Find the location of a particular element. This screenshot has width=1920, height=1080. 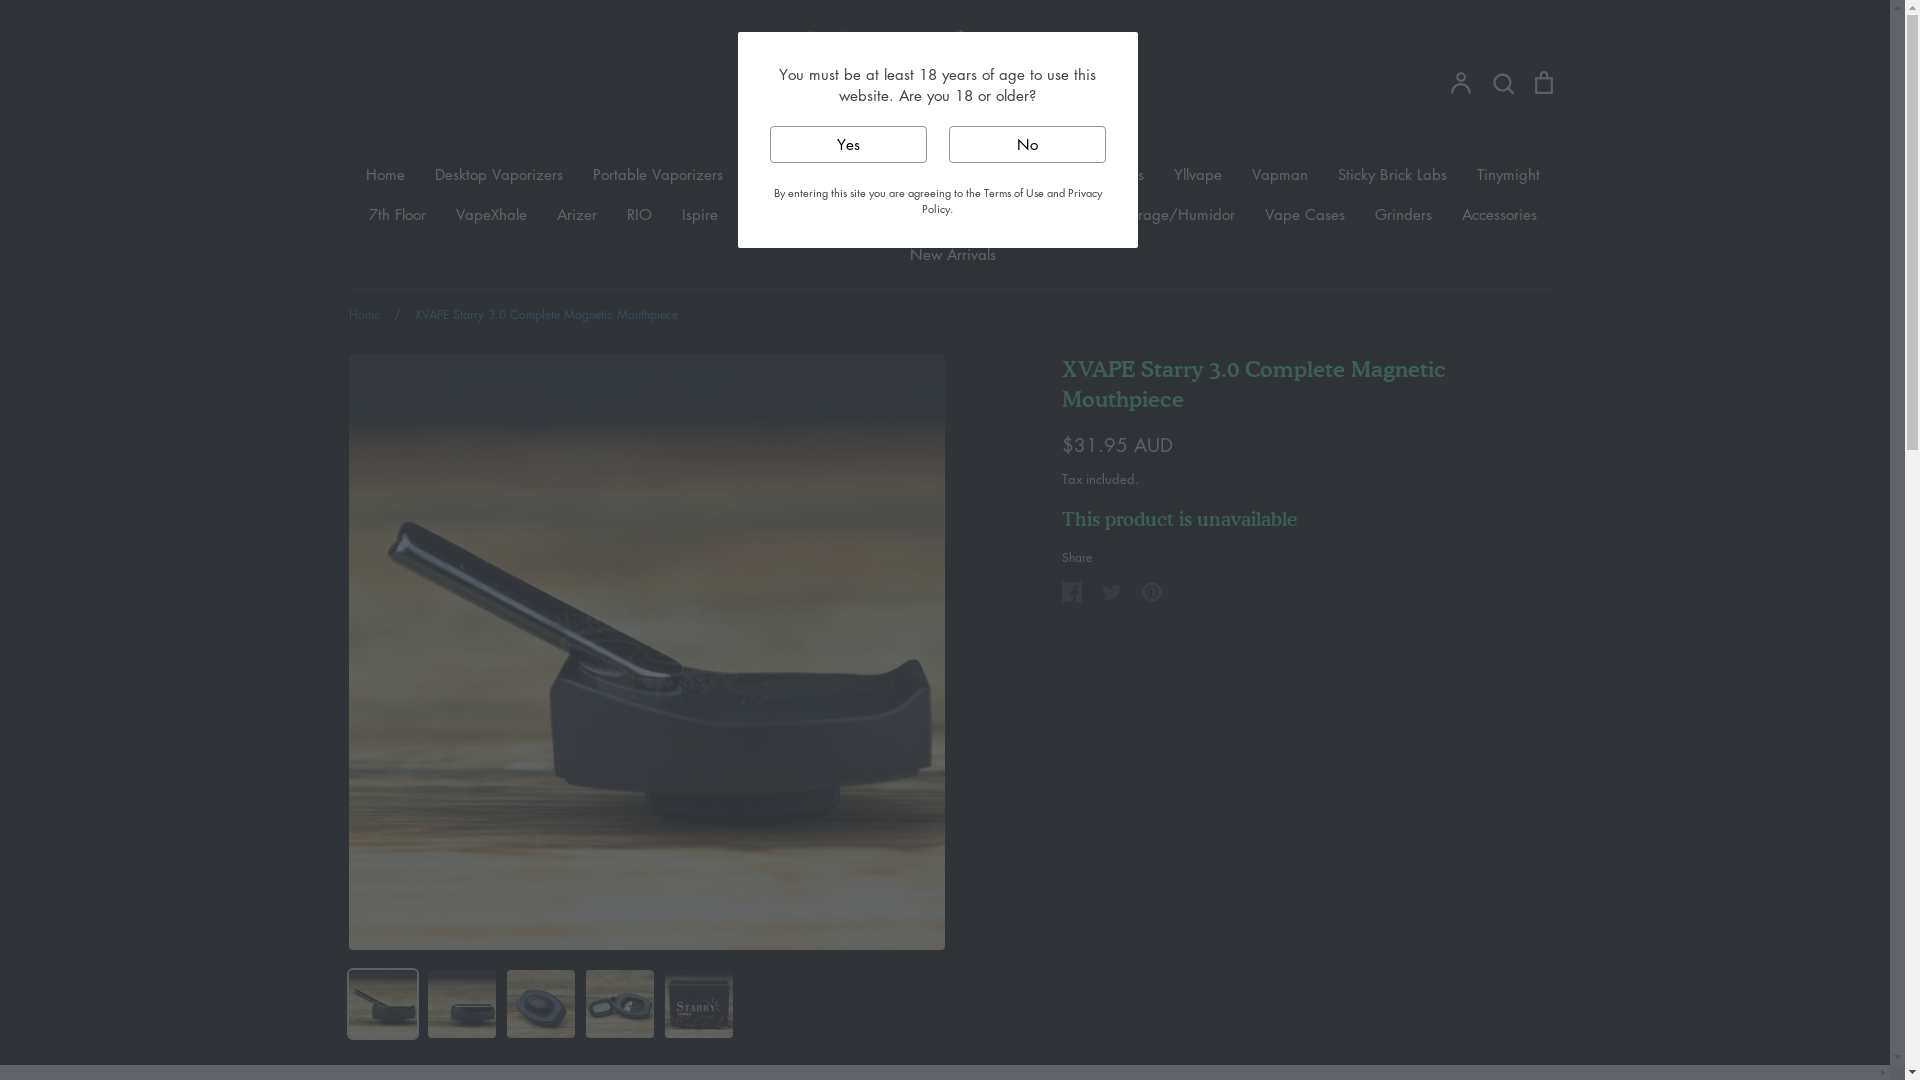

All Products is located at coordinates (916, 214).